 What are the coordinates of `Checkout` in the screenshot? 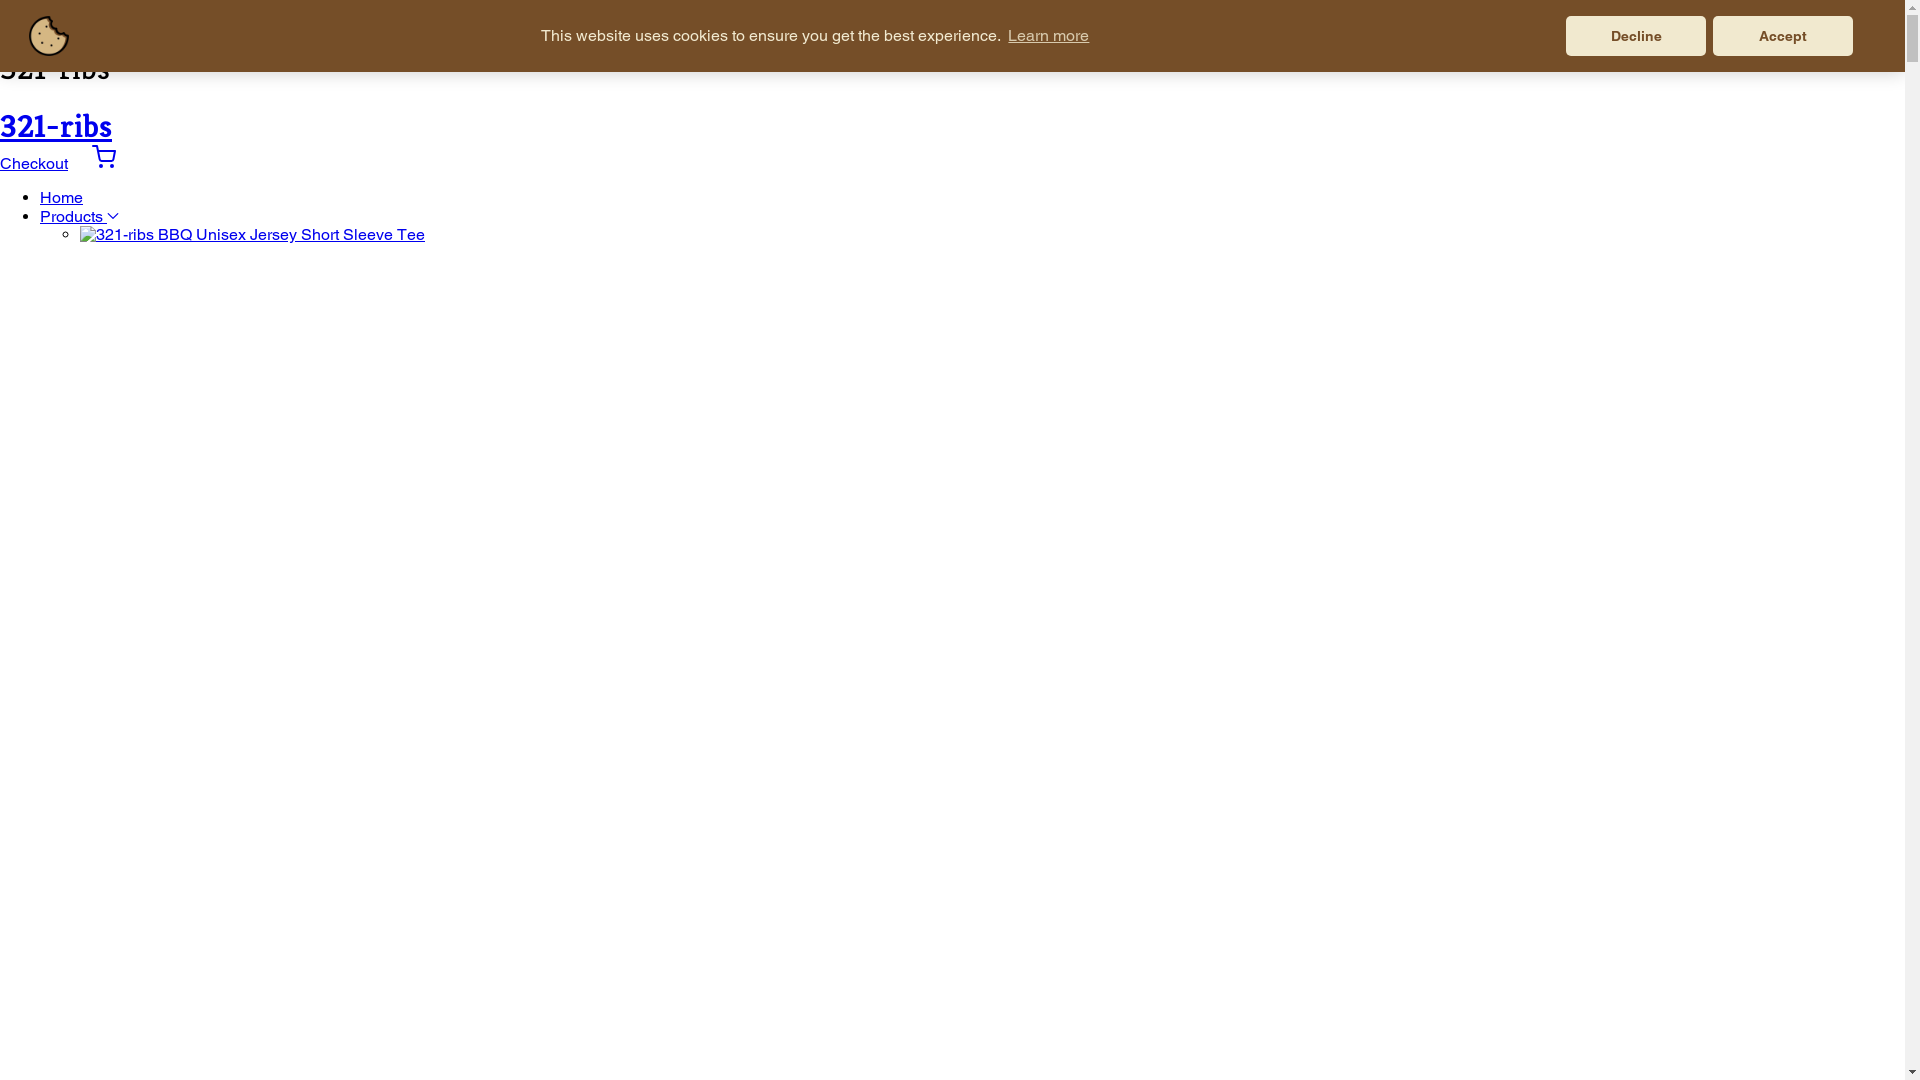 It's located at (34, 164).